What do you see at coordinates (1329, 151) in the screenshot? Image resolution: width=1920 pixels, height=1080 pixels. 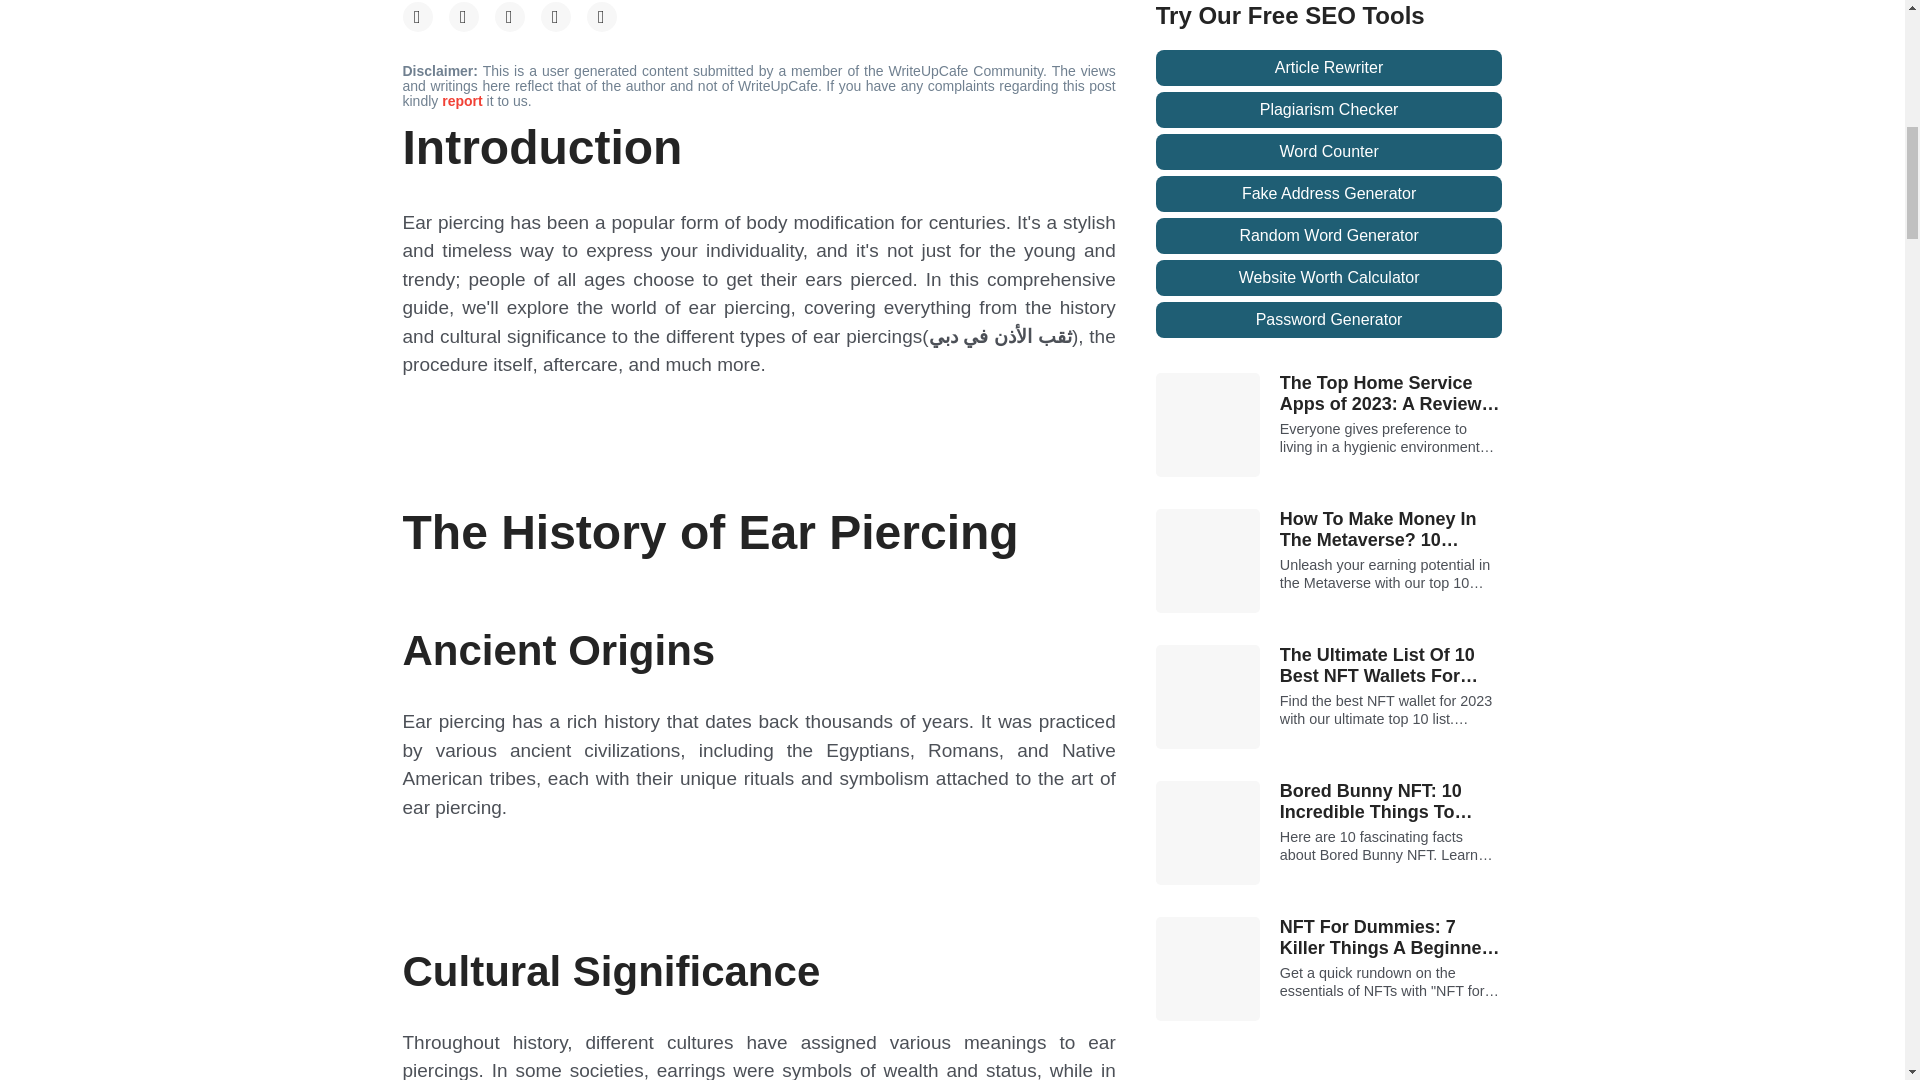 I see `Word Counter` at bounding box center [1329, 151].